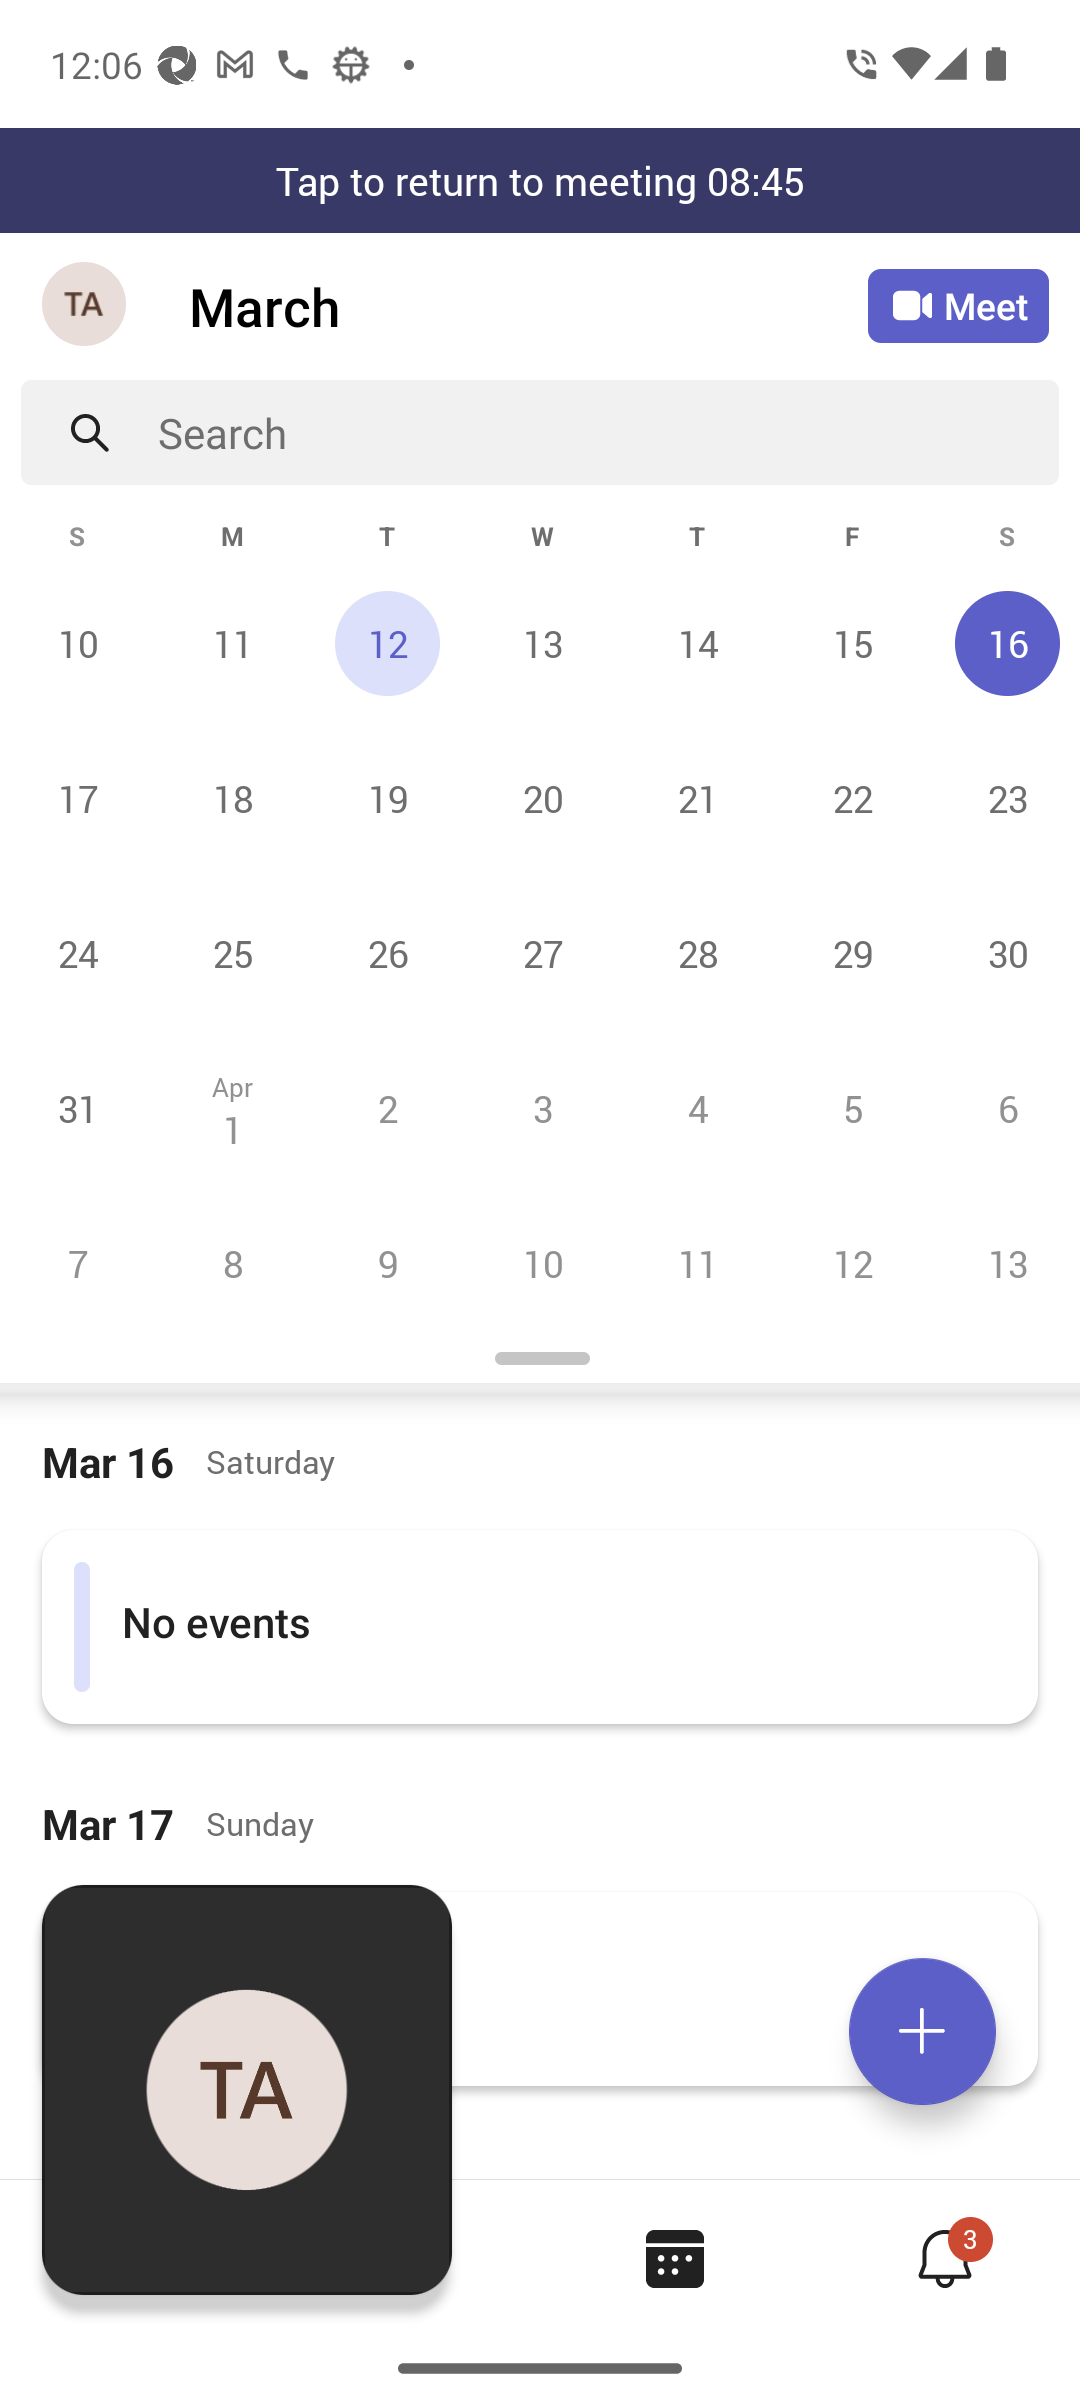 The width and height of the screenshot is (1080, 2400). I want to click on Wednesday, March 27 27, so click(542, 954).